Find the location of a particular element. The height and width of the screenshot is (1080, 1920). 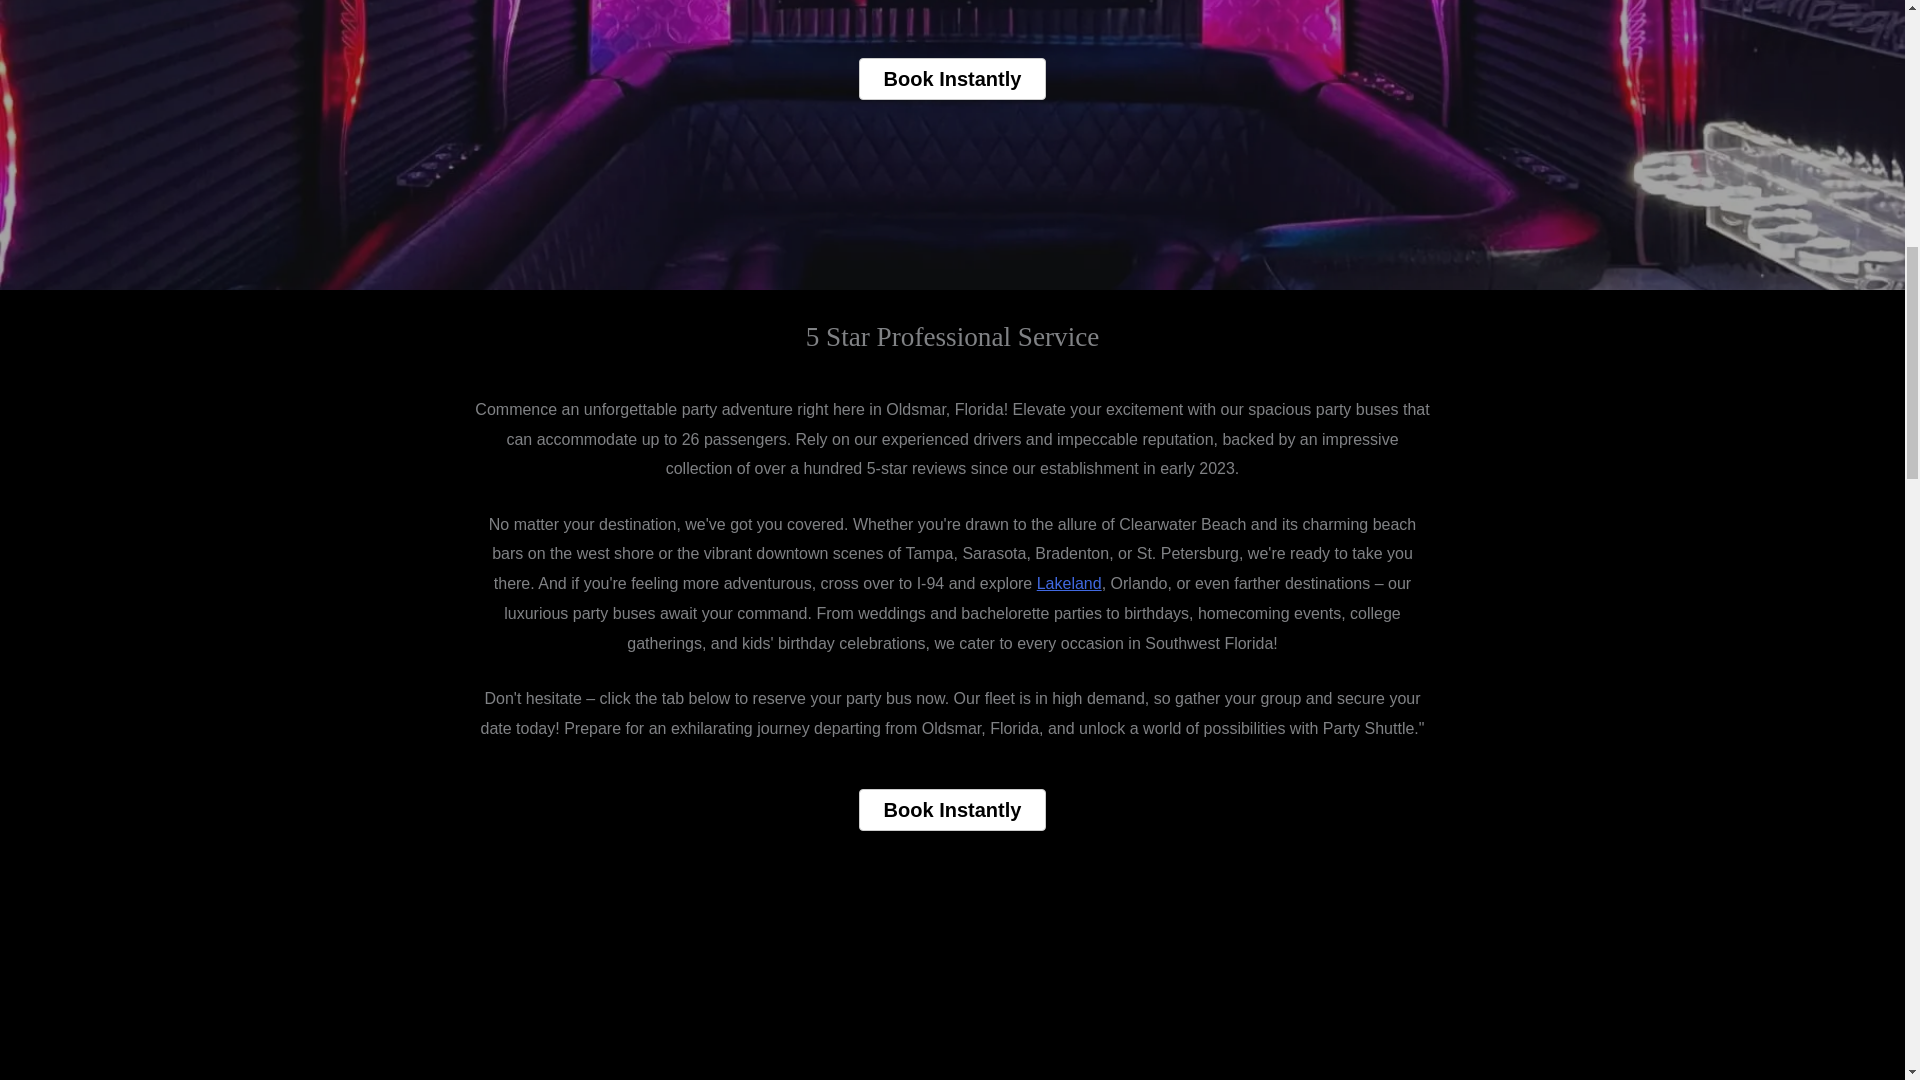

YouTube video player is located at coordinates (952, 996).